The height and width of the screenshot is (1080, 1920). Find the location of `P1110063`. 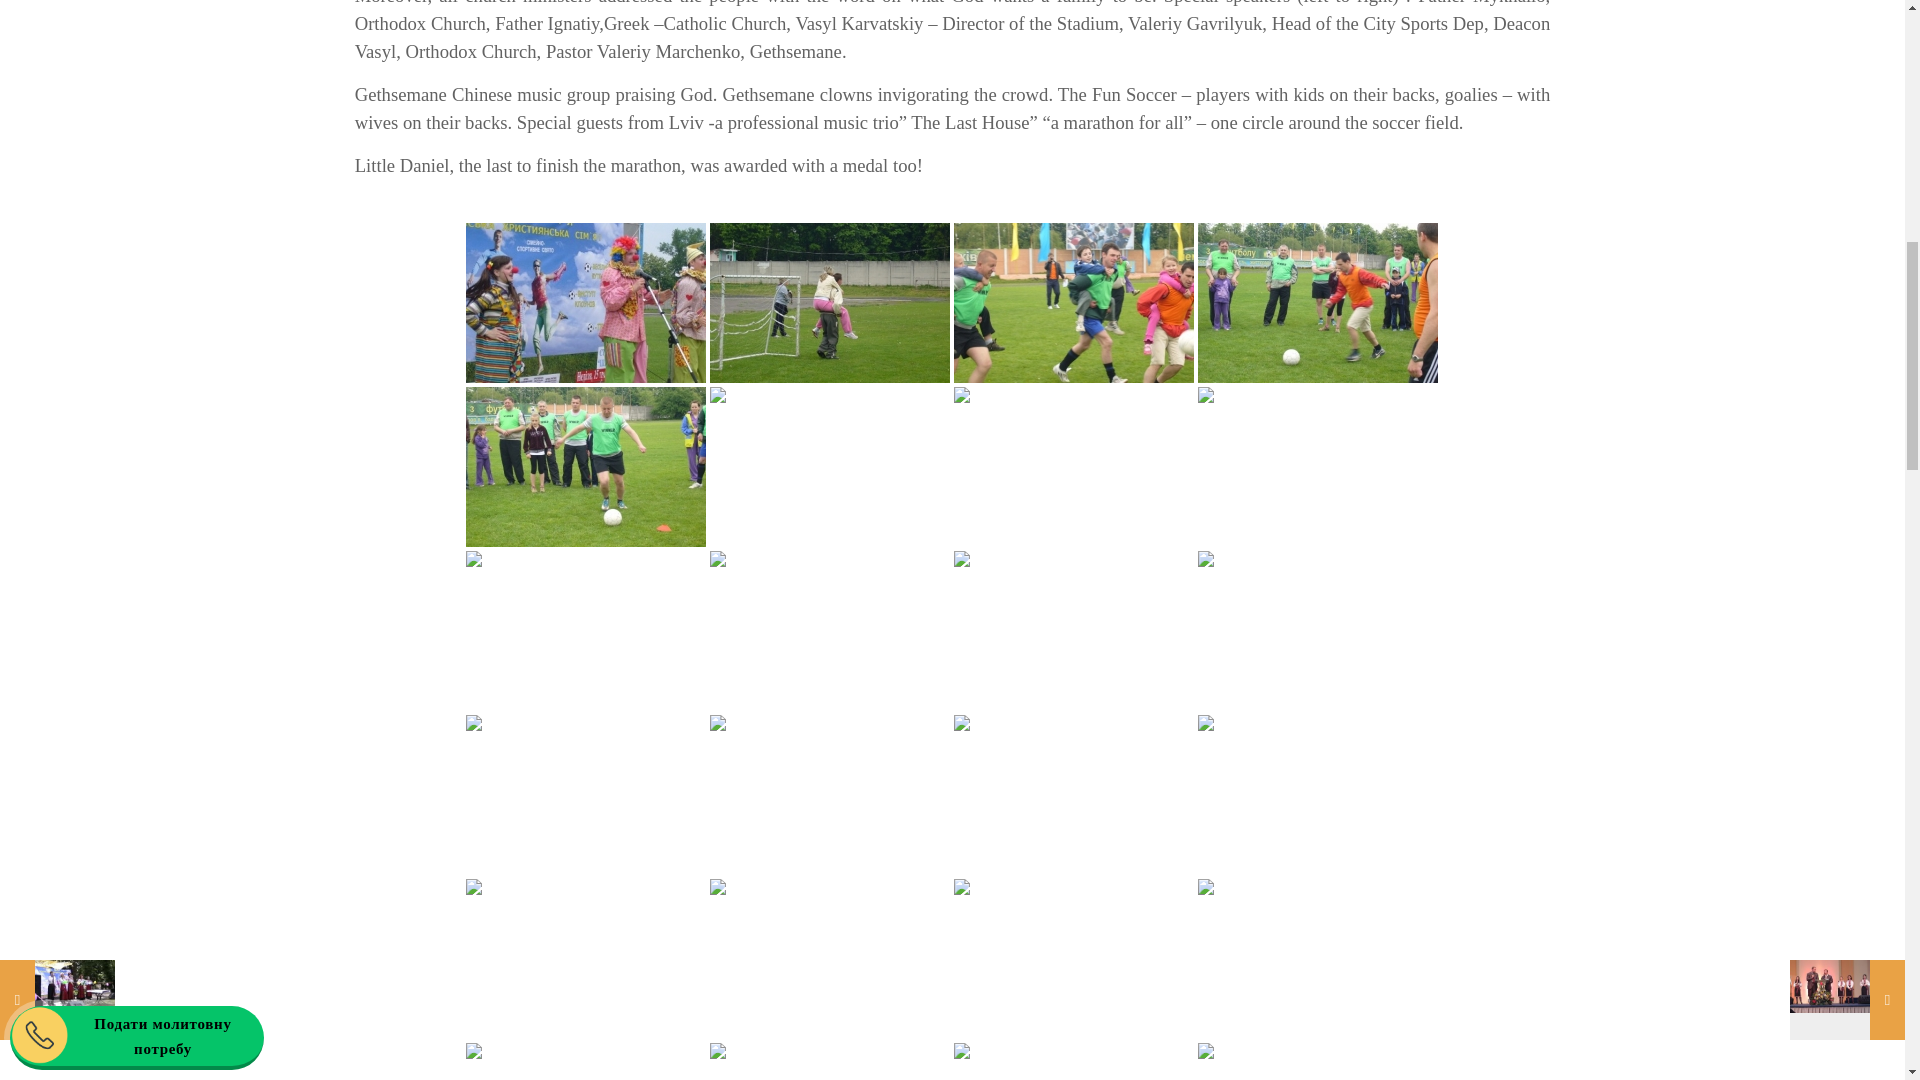

P1110063 is located at coordinates (1074, 302).